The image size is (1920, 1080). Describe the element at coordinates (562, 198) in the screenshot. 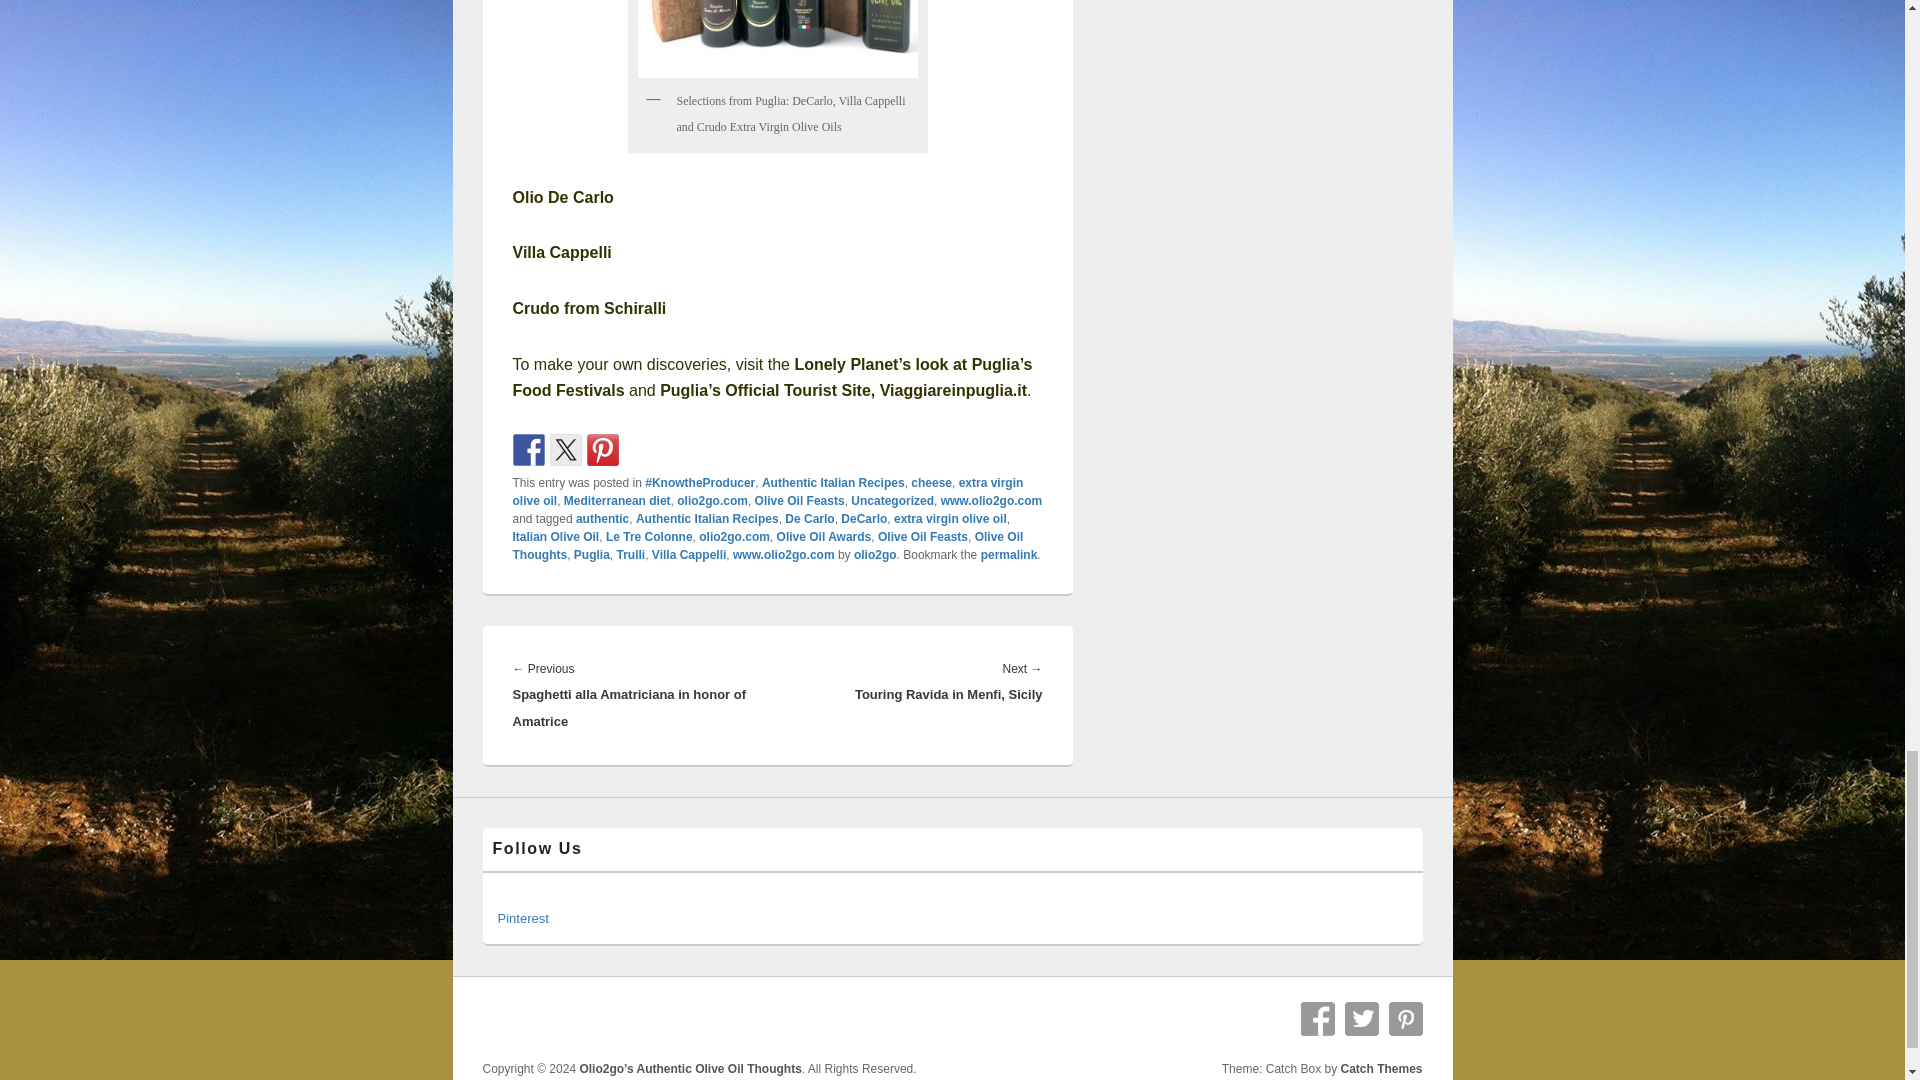

I see `Olio De Carlo` at that location.